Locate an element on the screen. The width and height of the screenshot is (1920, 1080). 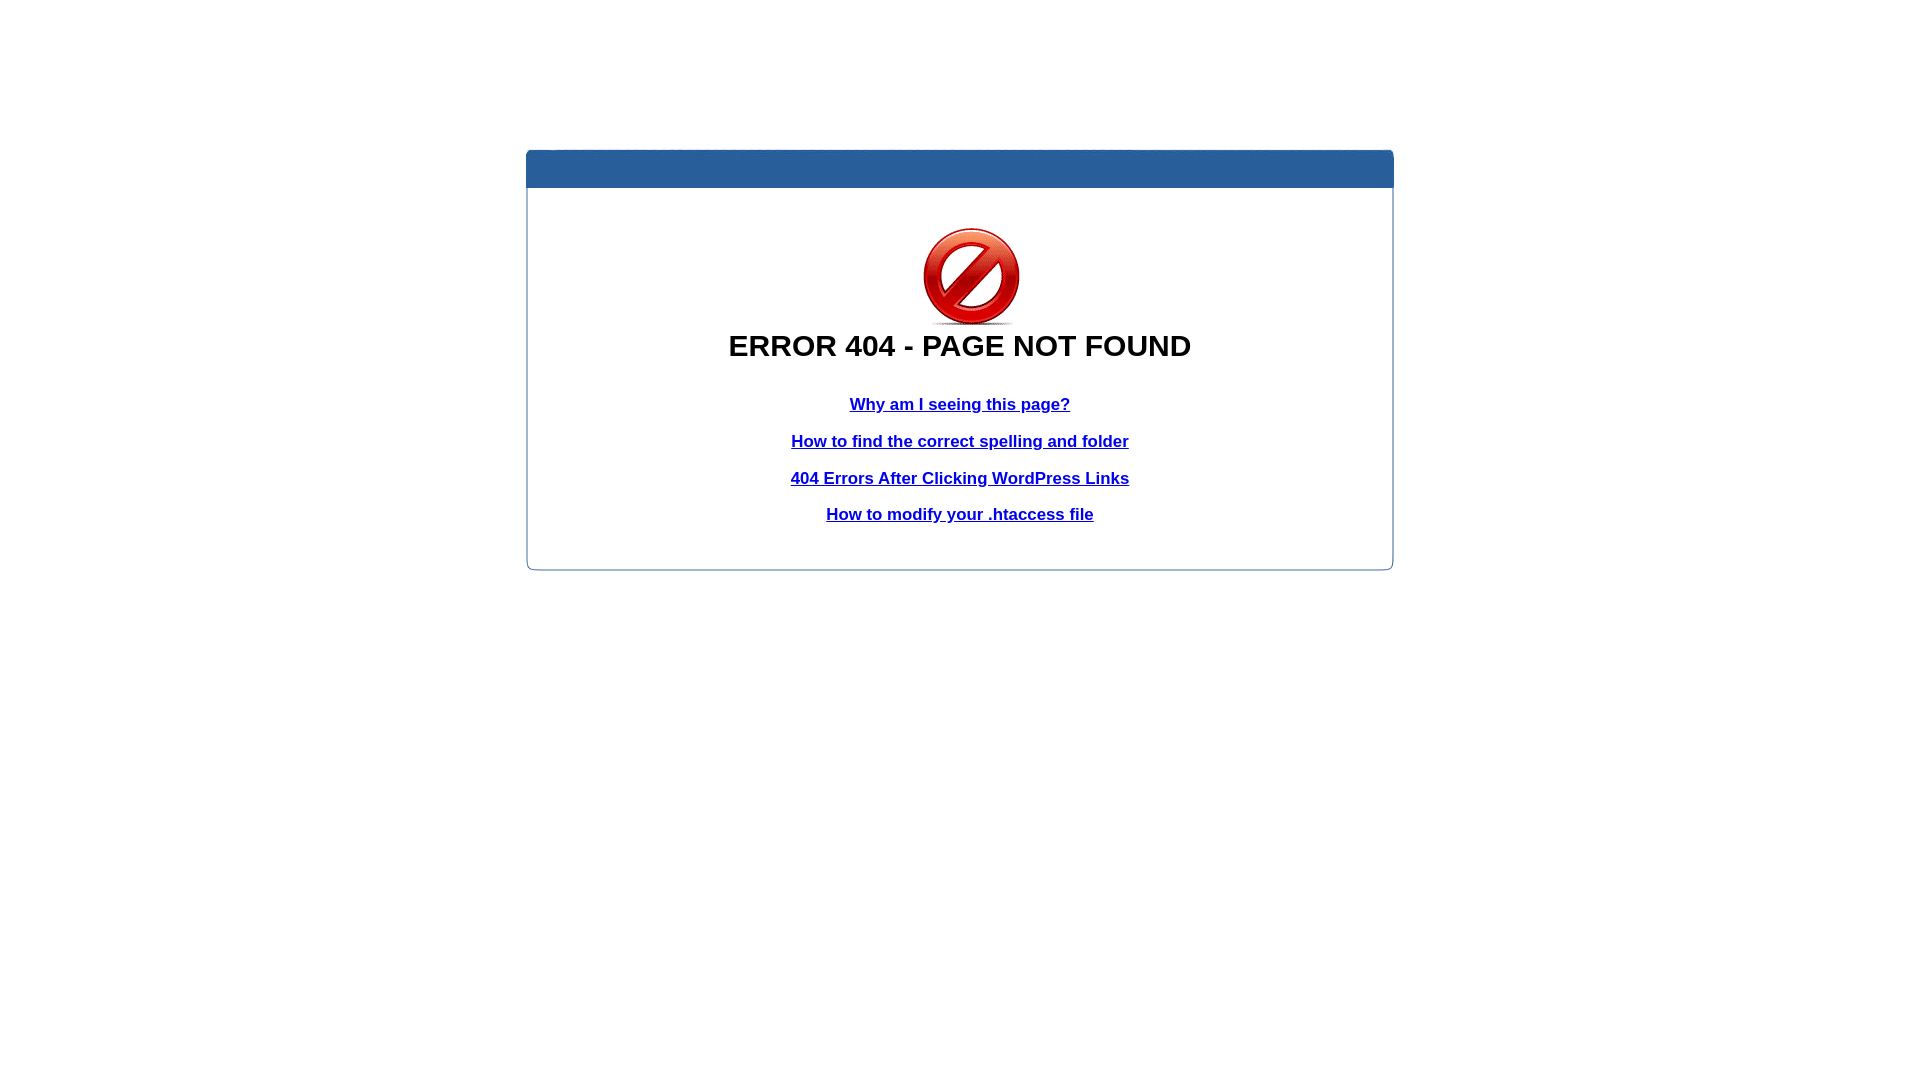
How to modify your .htaccess file is located at coordinates (960, 514).